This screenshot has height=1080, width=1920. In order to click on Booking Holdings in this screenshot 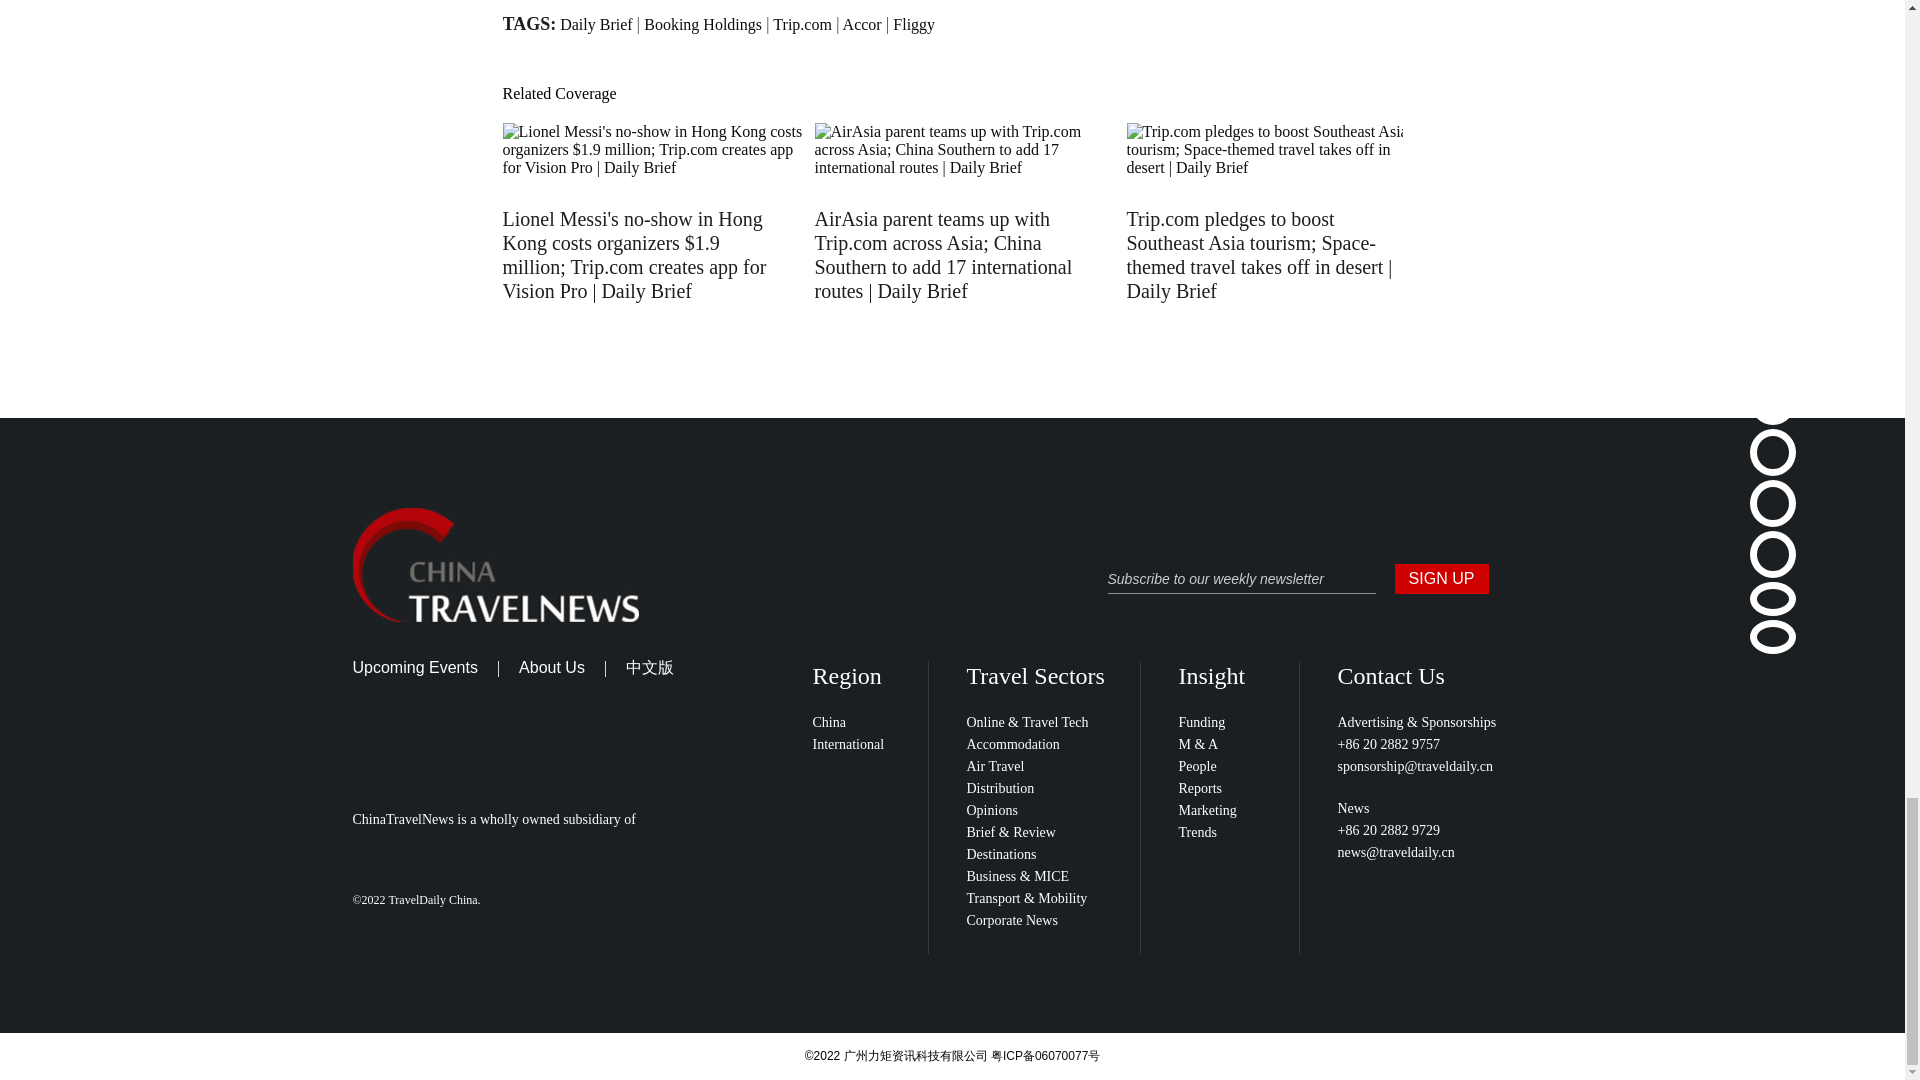, I will do `click(702, 24)`.